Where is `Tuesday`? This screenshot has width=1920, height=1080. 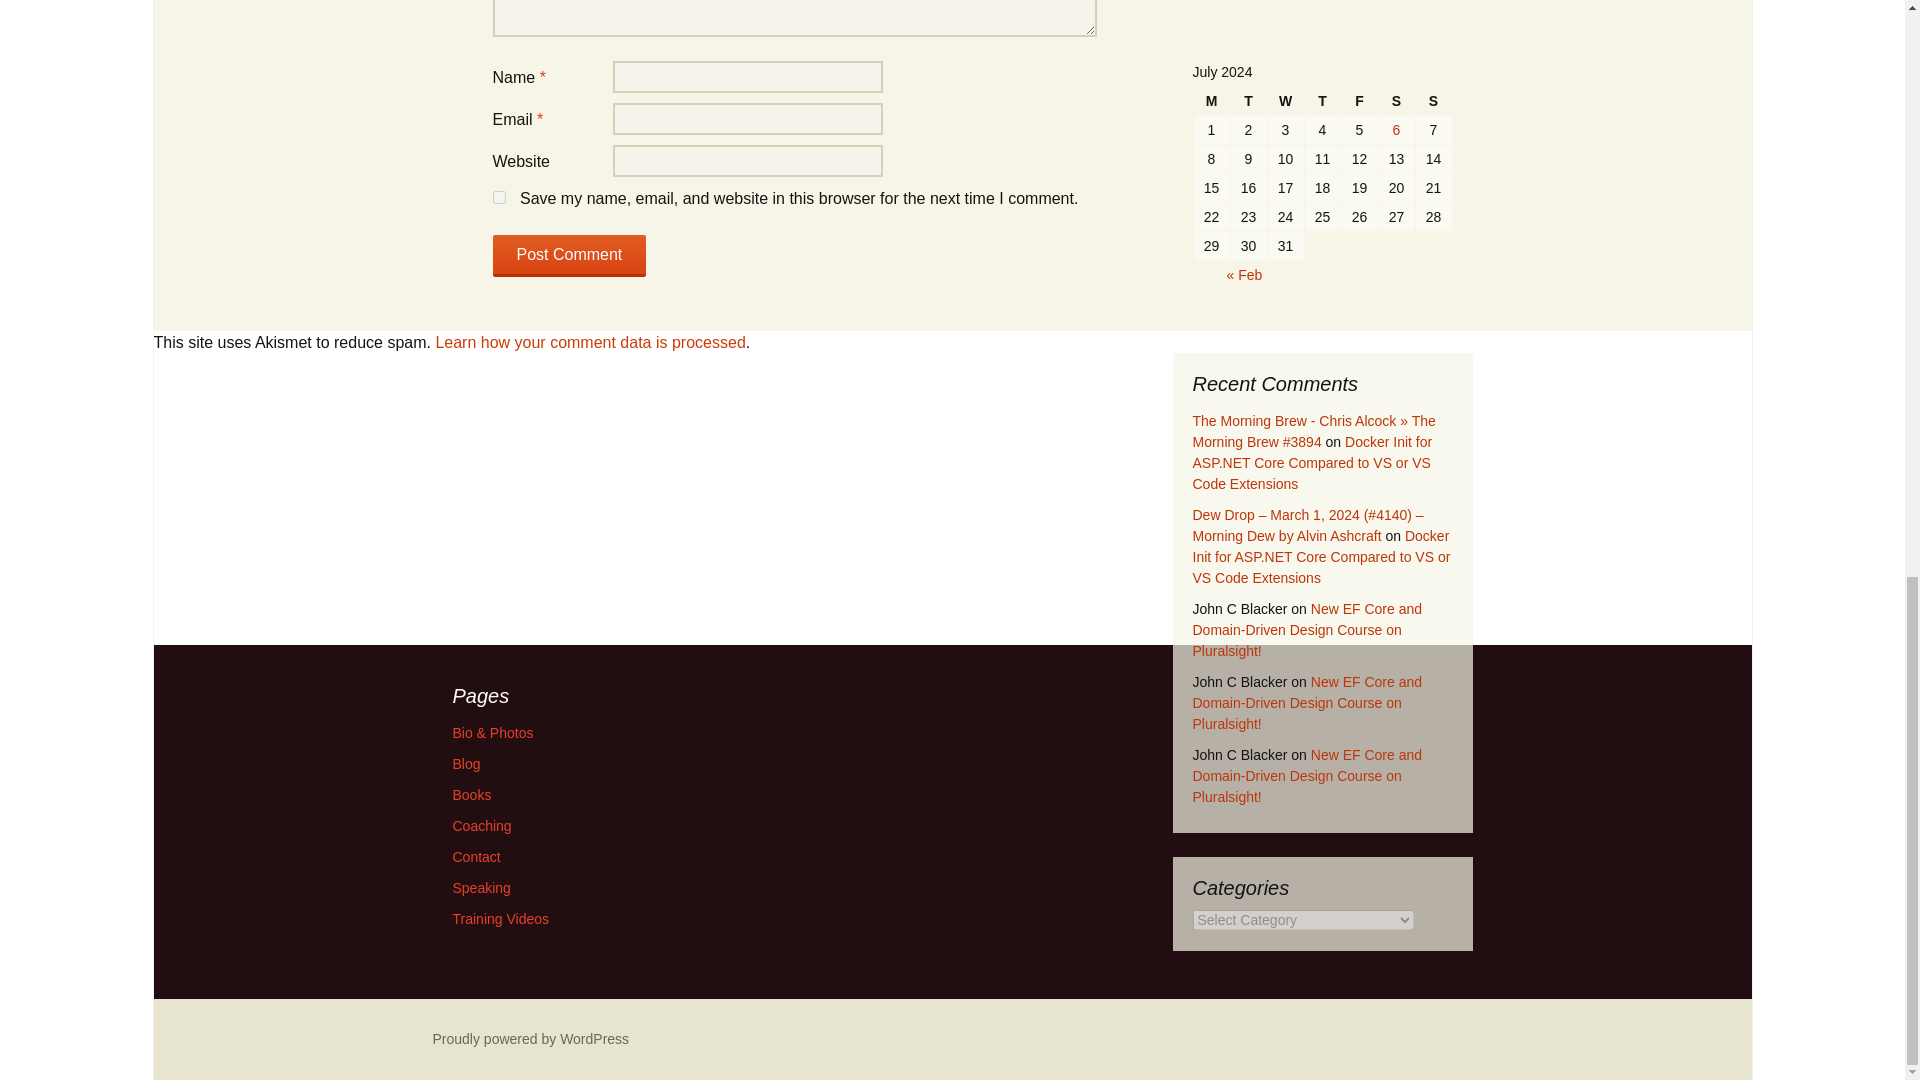
Tuesday is located at coordinates (1248, 100).